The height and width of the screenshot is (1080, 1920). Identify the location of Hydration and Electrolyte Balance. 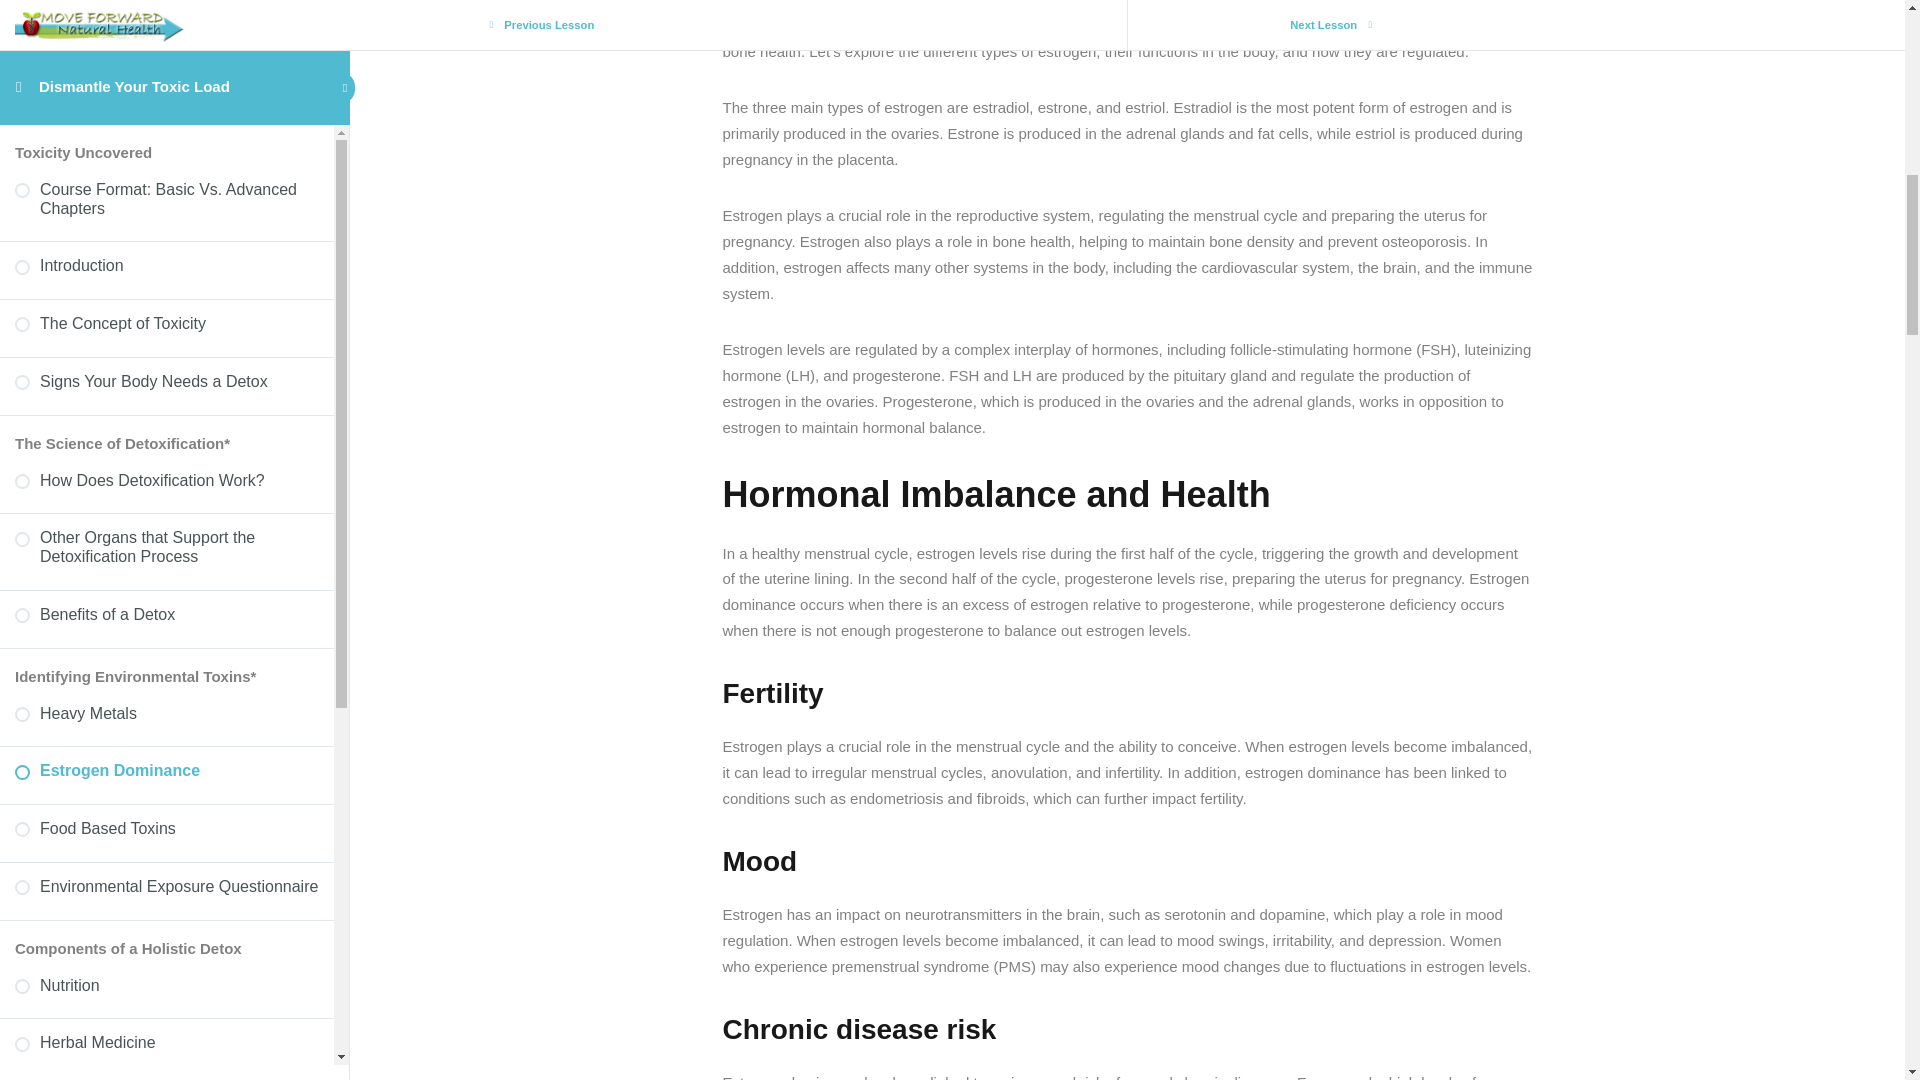
(166, 24).